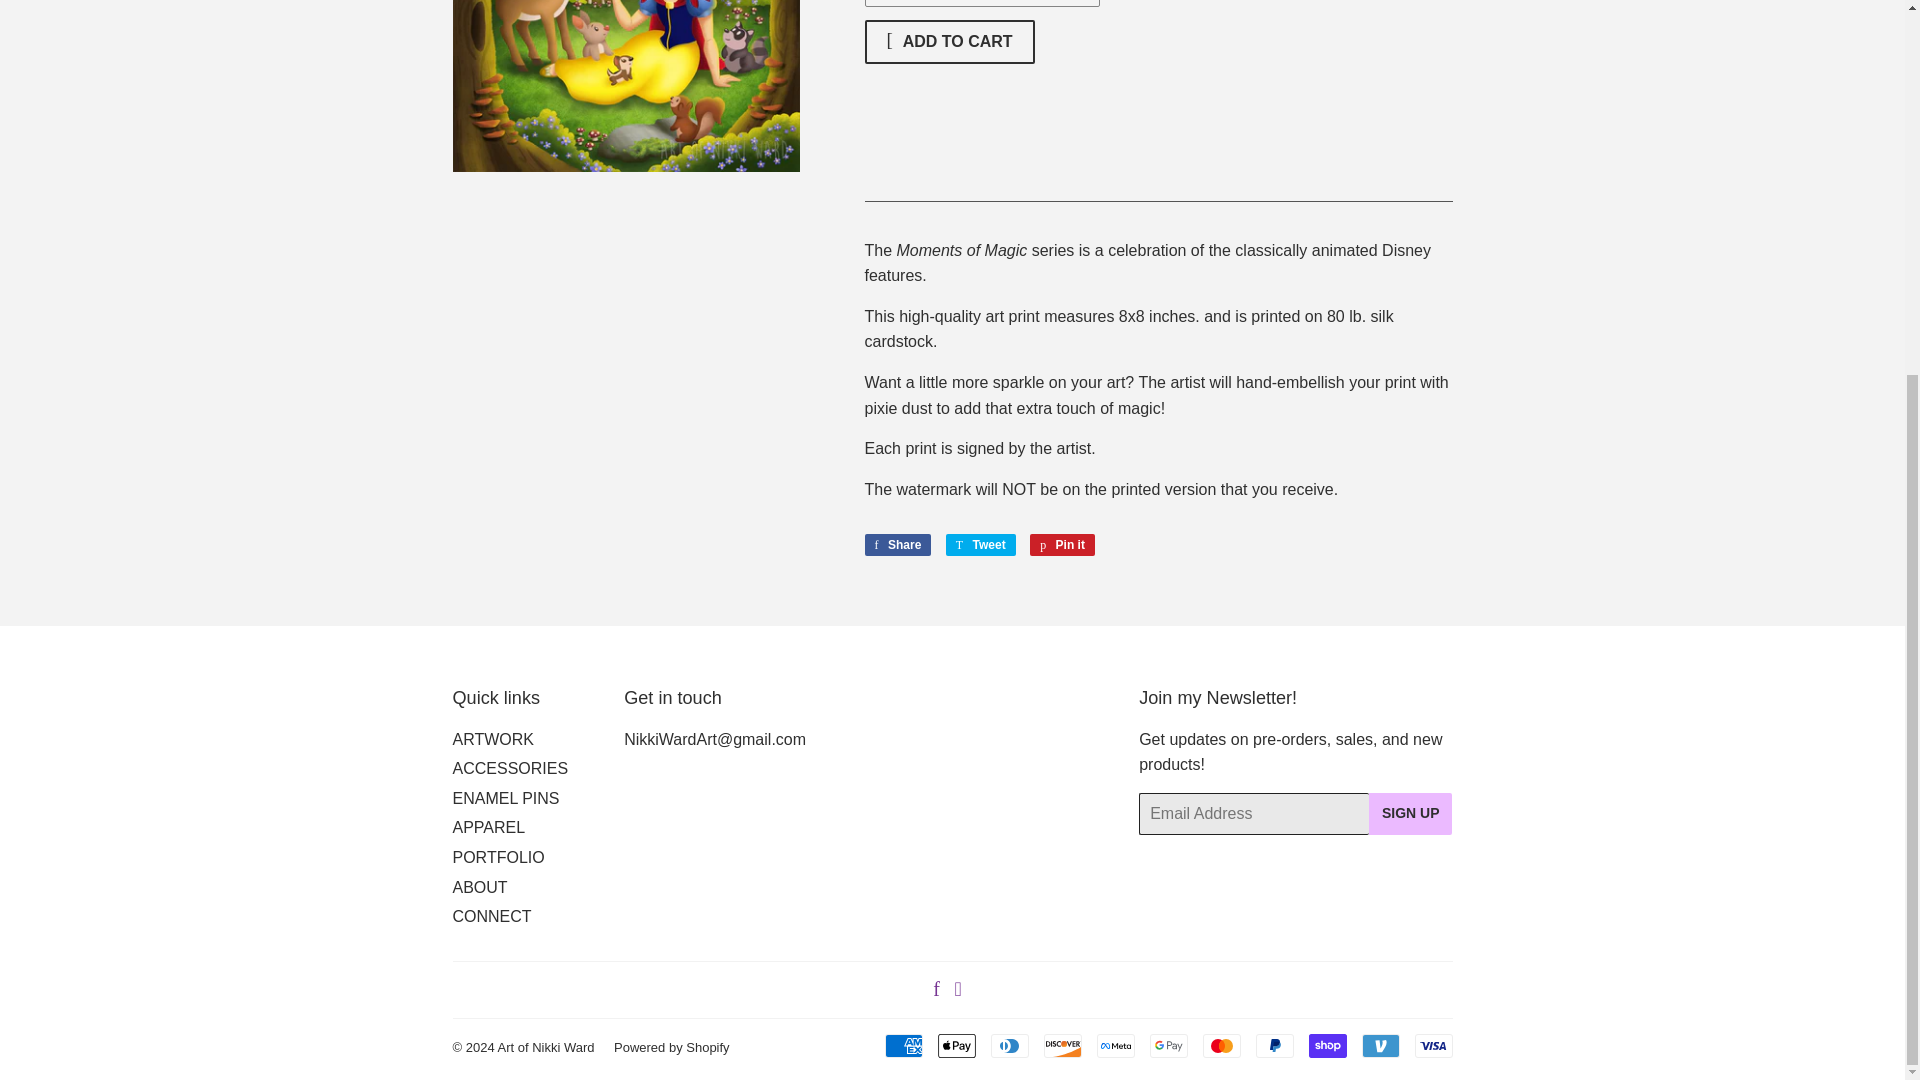 This screenshot has width=1920, height=1080. What do you see at coordinates (1169, 1046) in the screenshot?
I see `Google Pay` at bounding box center [1169, 1046].